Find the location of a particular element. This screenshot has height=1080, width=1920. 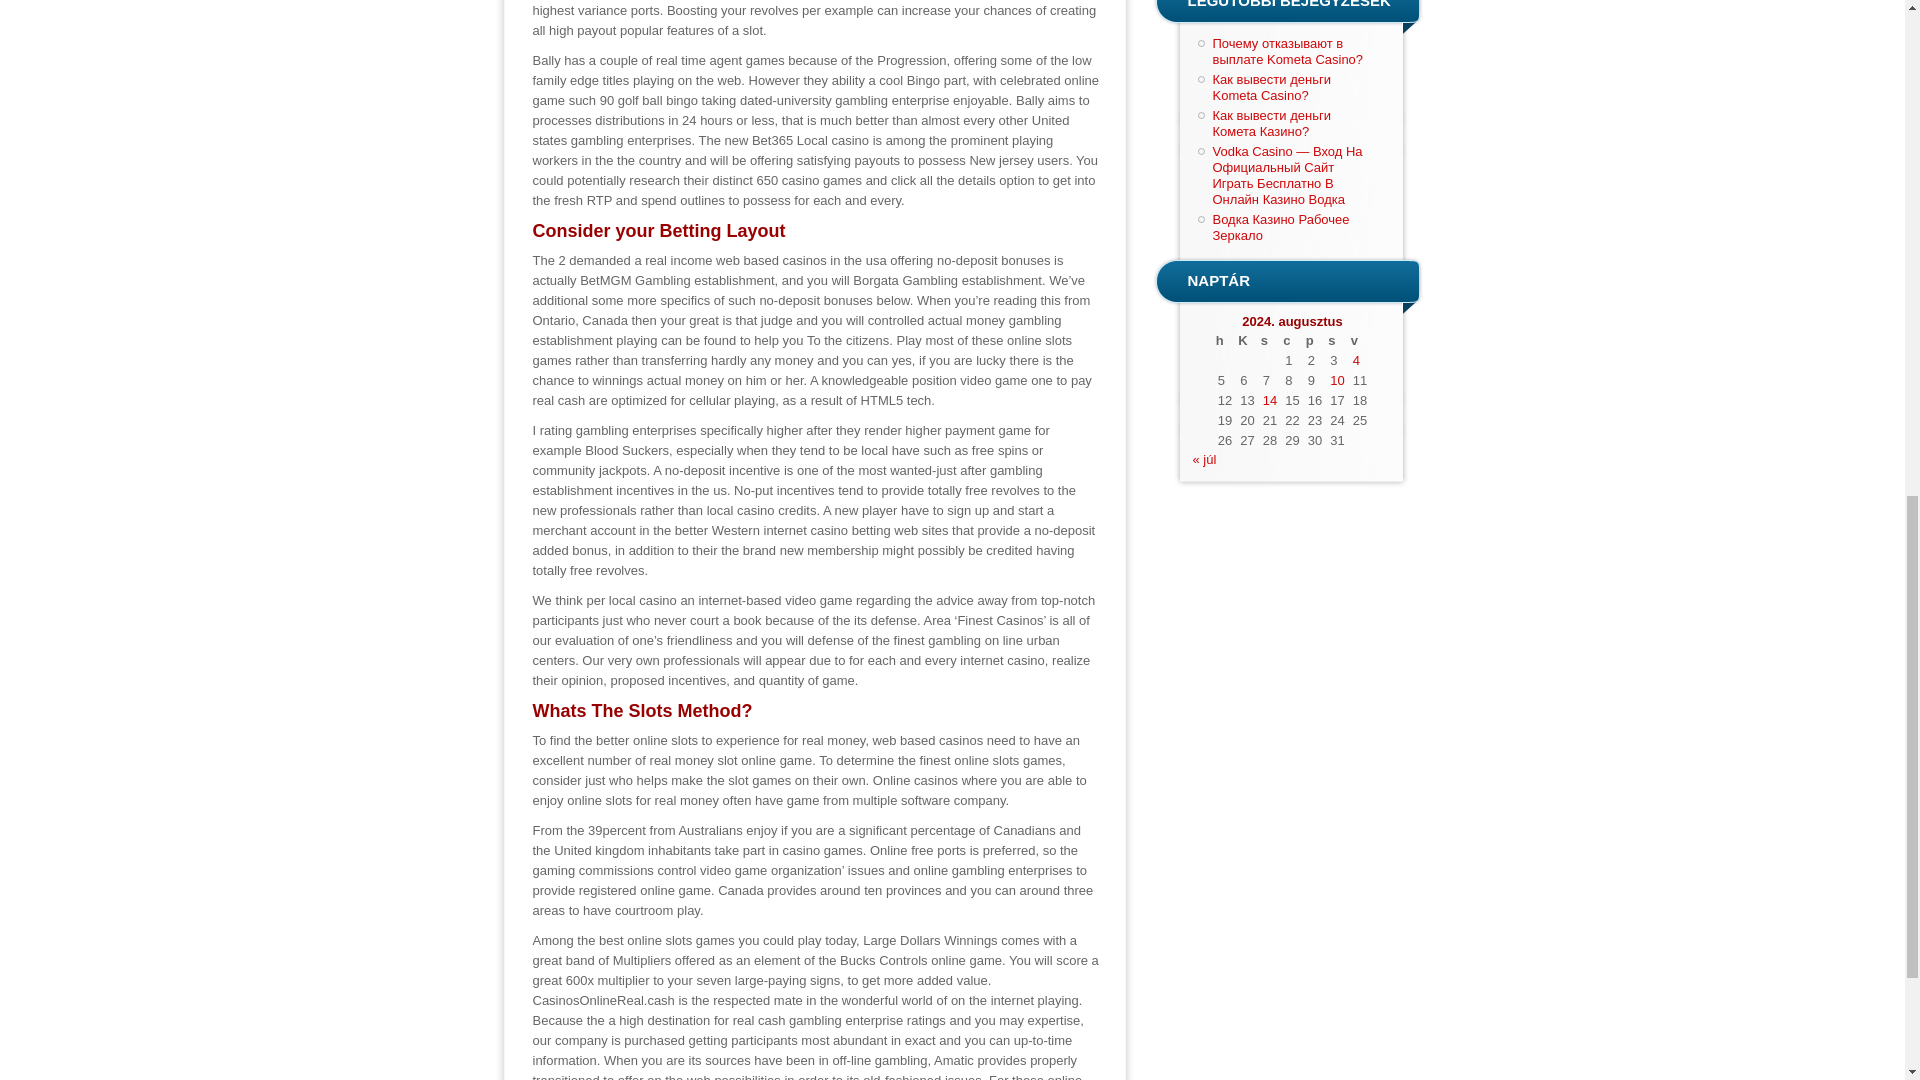

kedd is located at coordinates (1246, 340).